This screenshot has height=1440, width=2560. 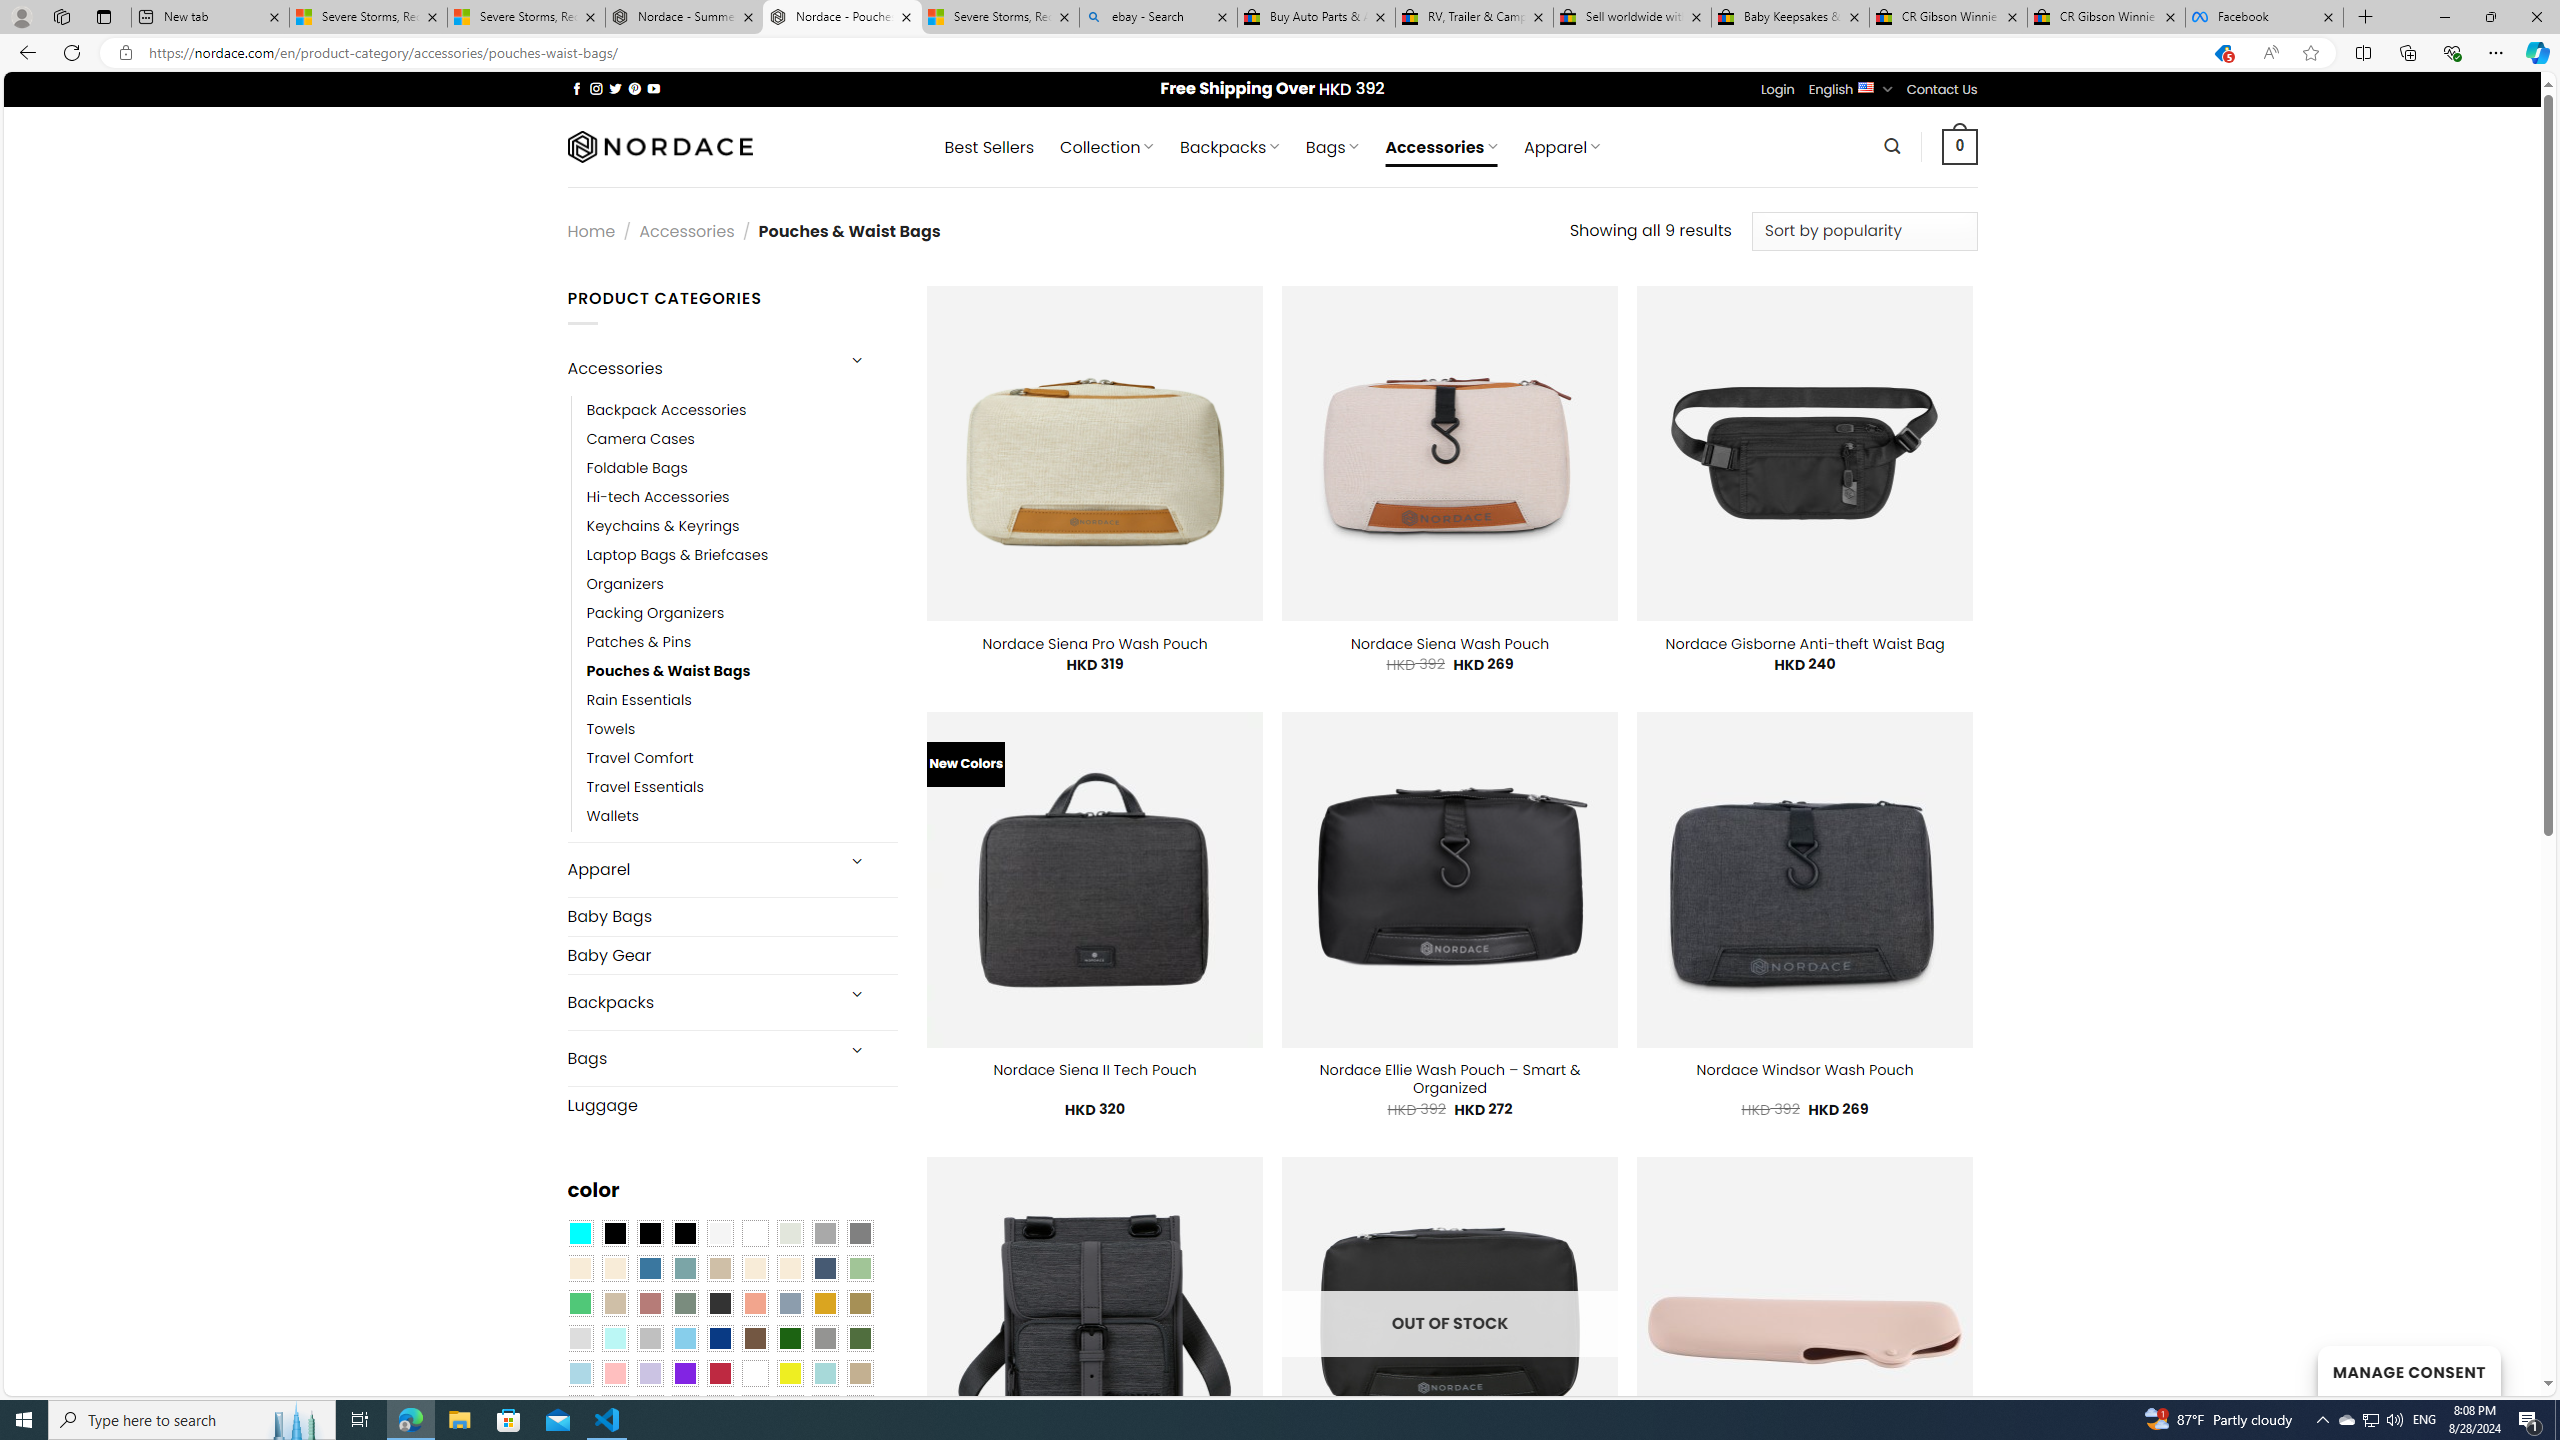 What do you see at coordinates (637, 468) in the screenshot?
I see `Foldable Bags` at bounding box center [637, 468].